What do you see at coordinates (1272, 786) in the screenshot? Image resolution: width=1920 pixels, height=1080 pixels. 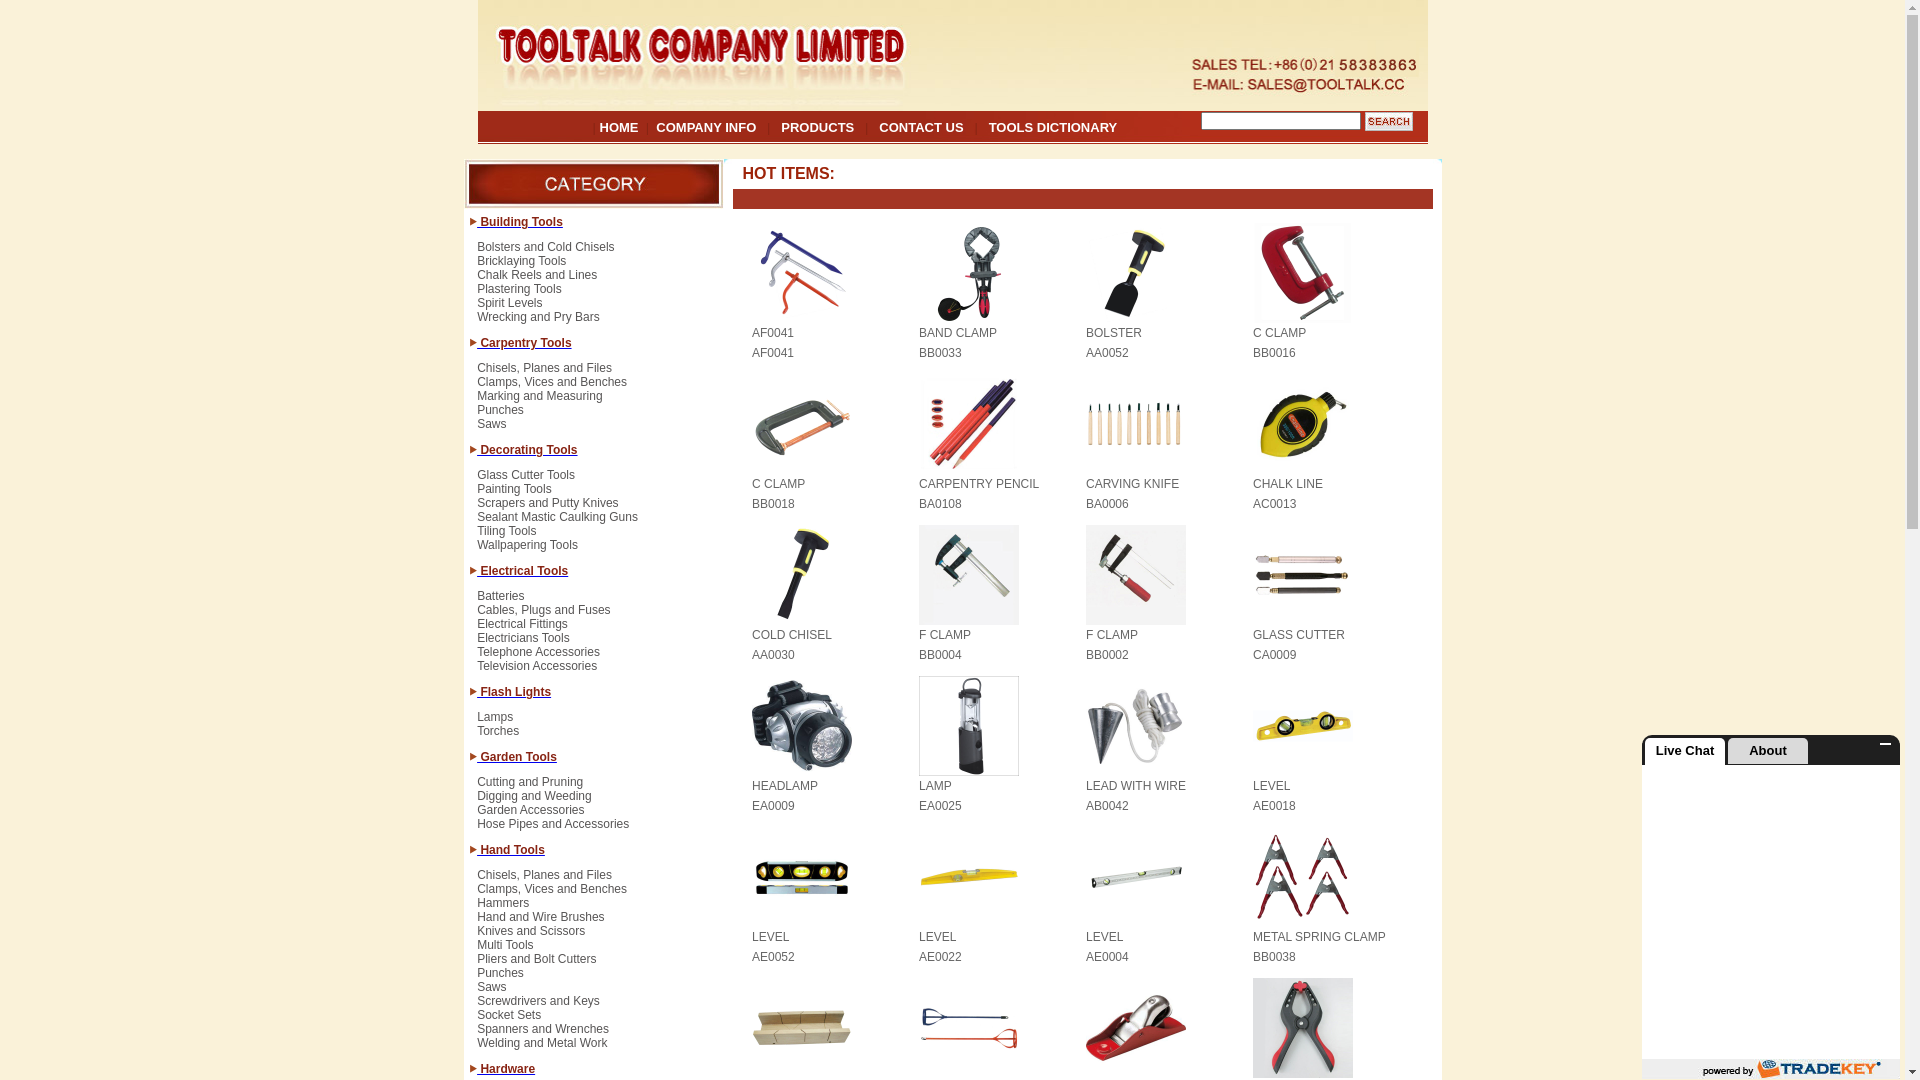 I see `LEVEL` at bounding box center [1272, 786].